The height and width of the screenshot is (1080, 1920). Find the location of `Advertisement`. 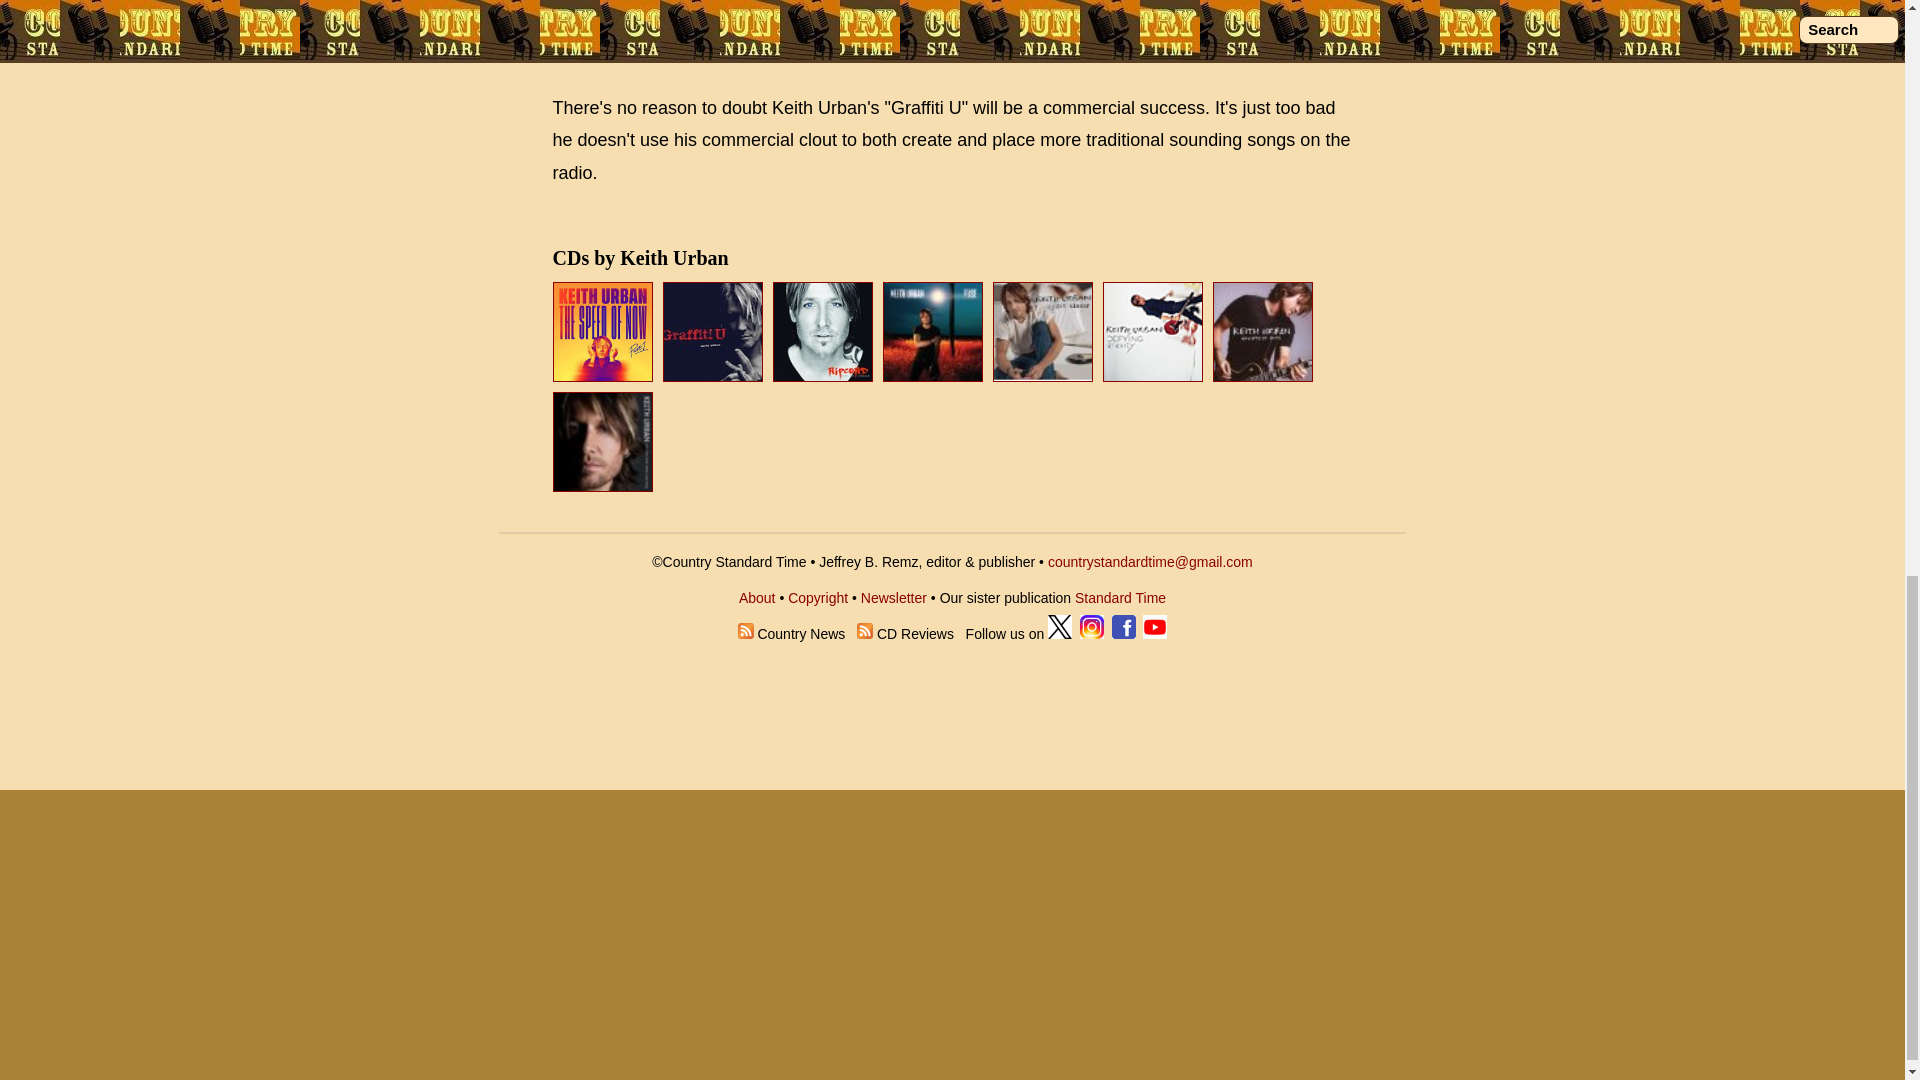

Advertisement is located at coordinates (952, 37).